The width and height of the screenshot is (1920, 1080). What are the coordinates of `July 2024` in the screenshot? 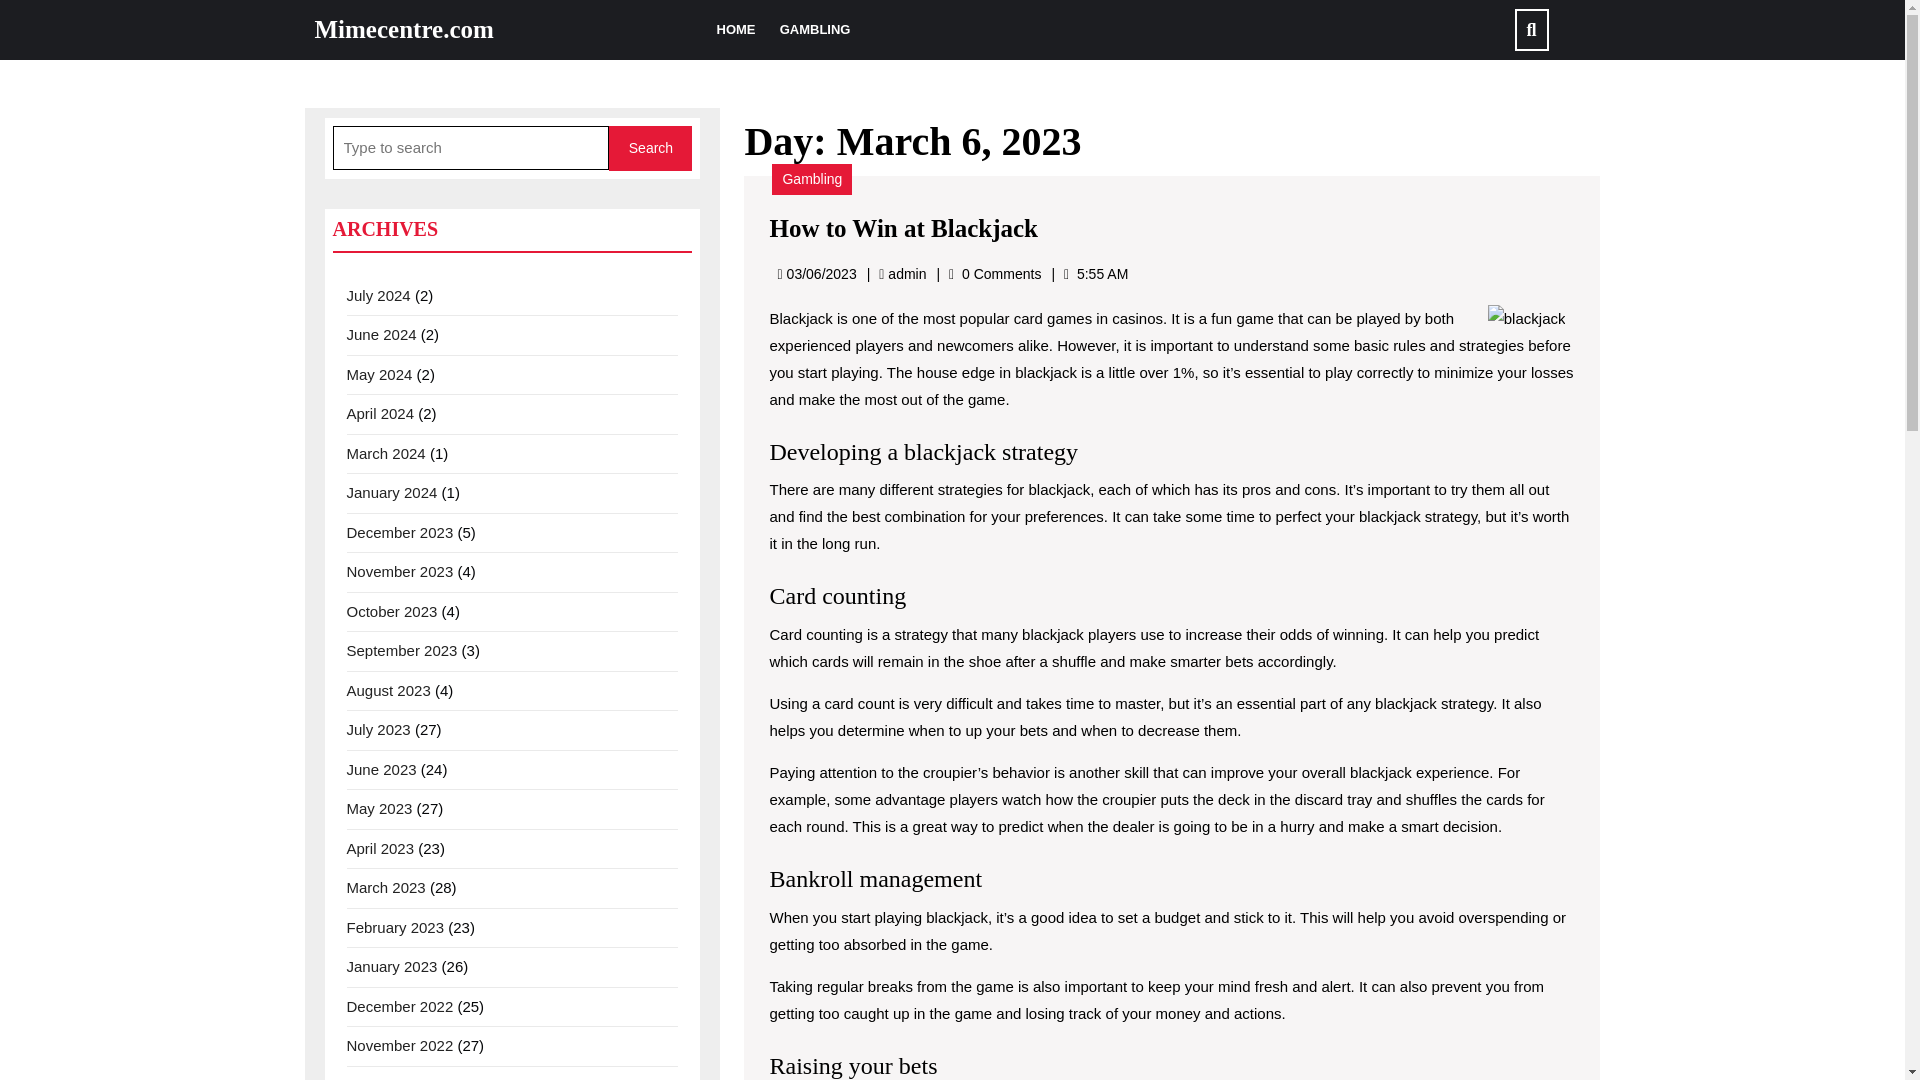 It's located at (378, 294).